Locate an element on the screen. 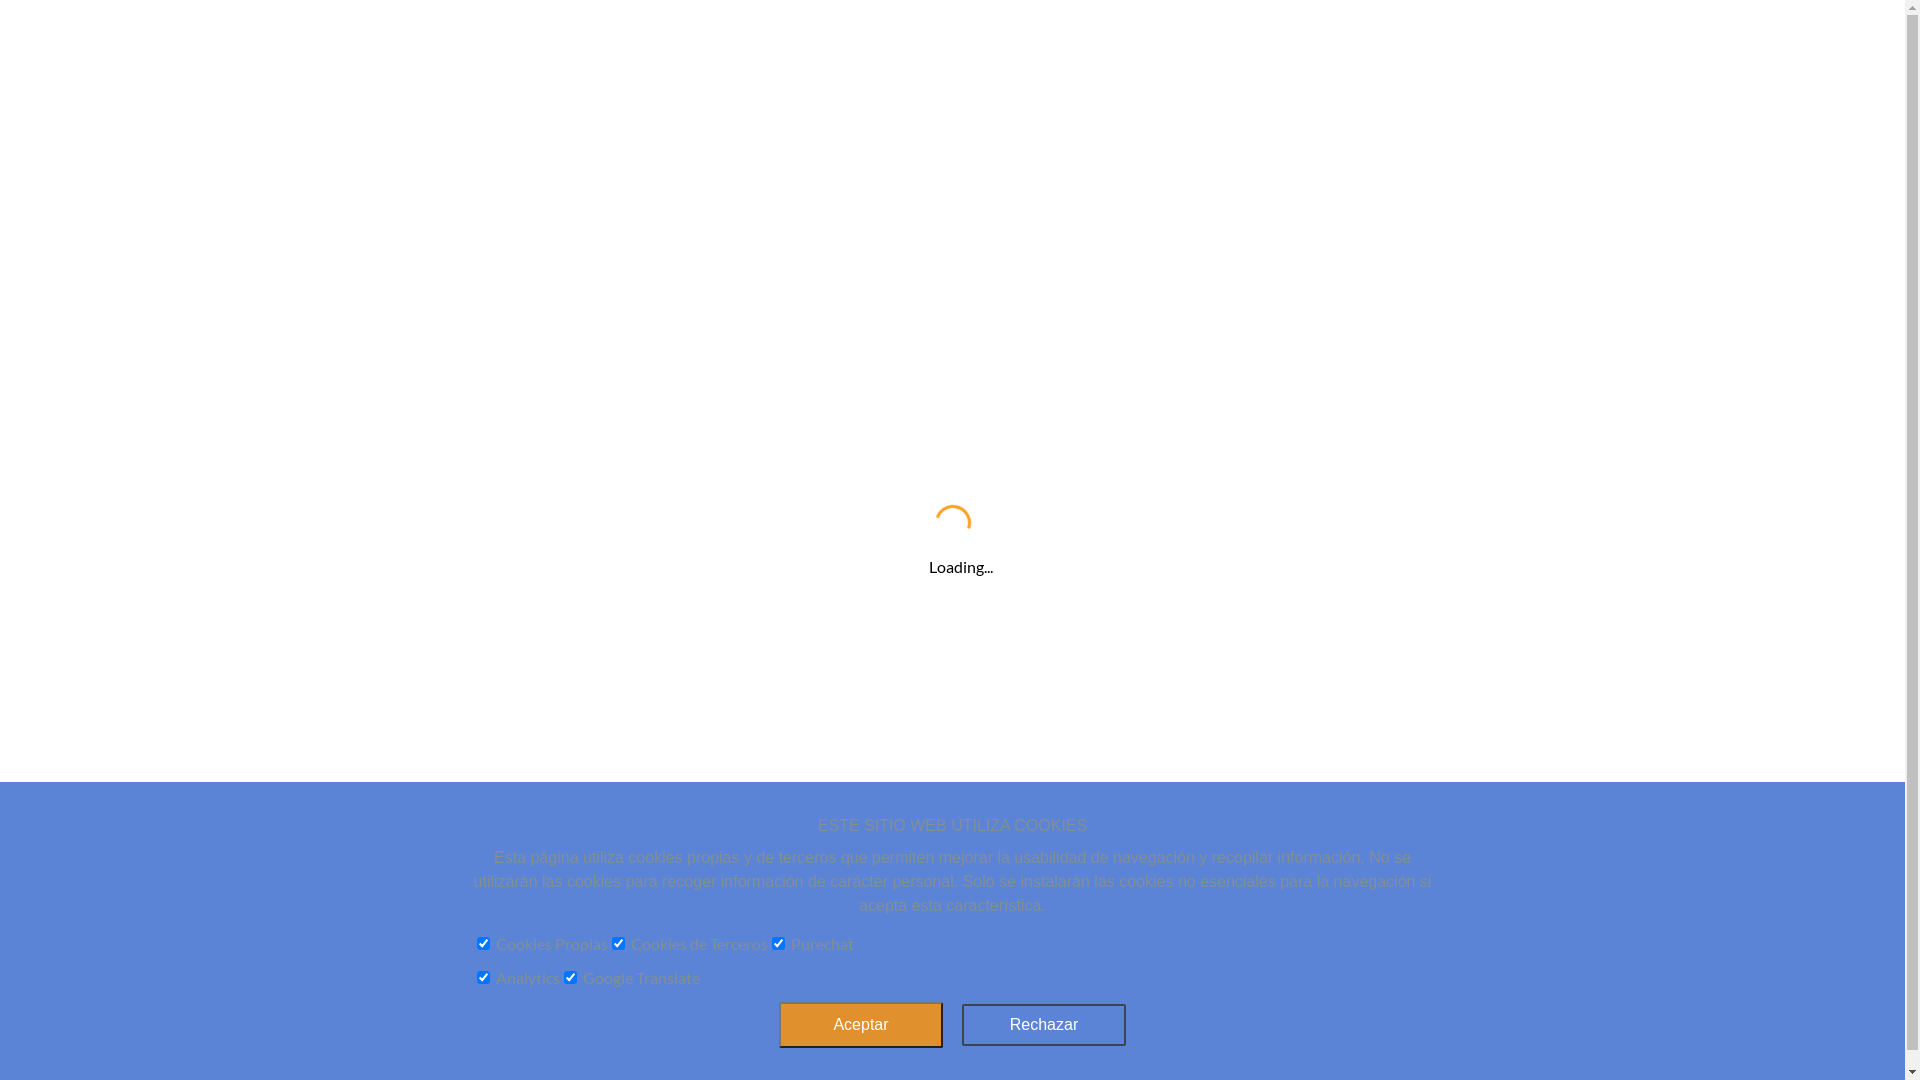  Aceptar is located at coordinates (861, 1025).